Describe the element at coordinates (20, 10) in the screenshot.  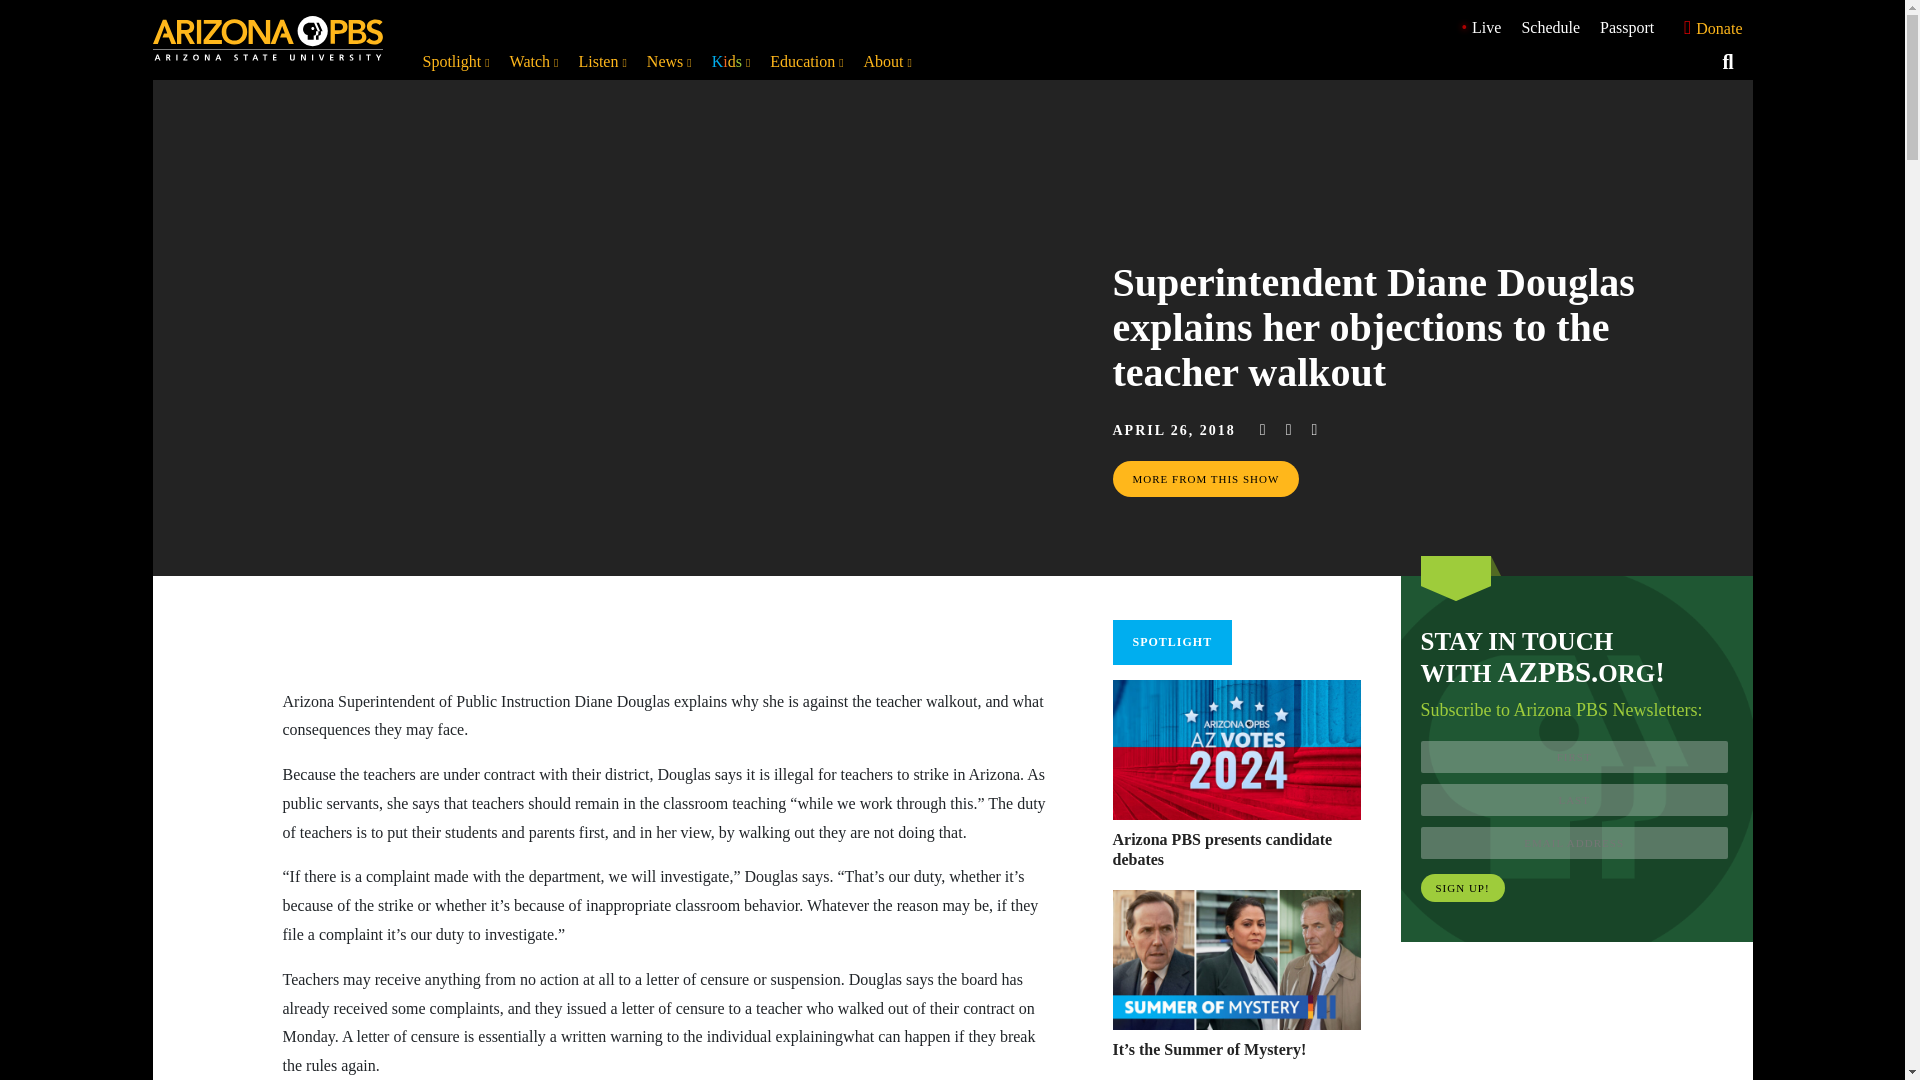
I see `SKIP TO CONTENT` at that location.